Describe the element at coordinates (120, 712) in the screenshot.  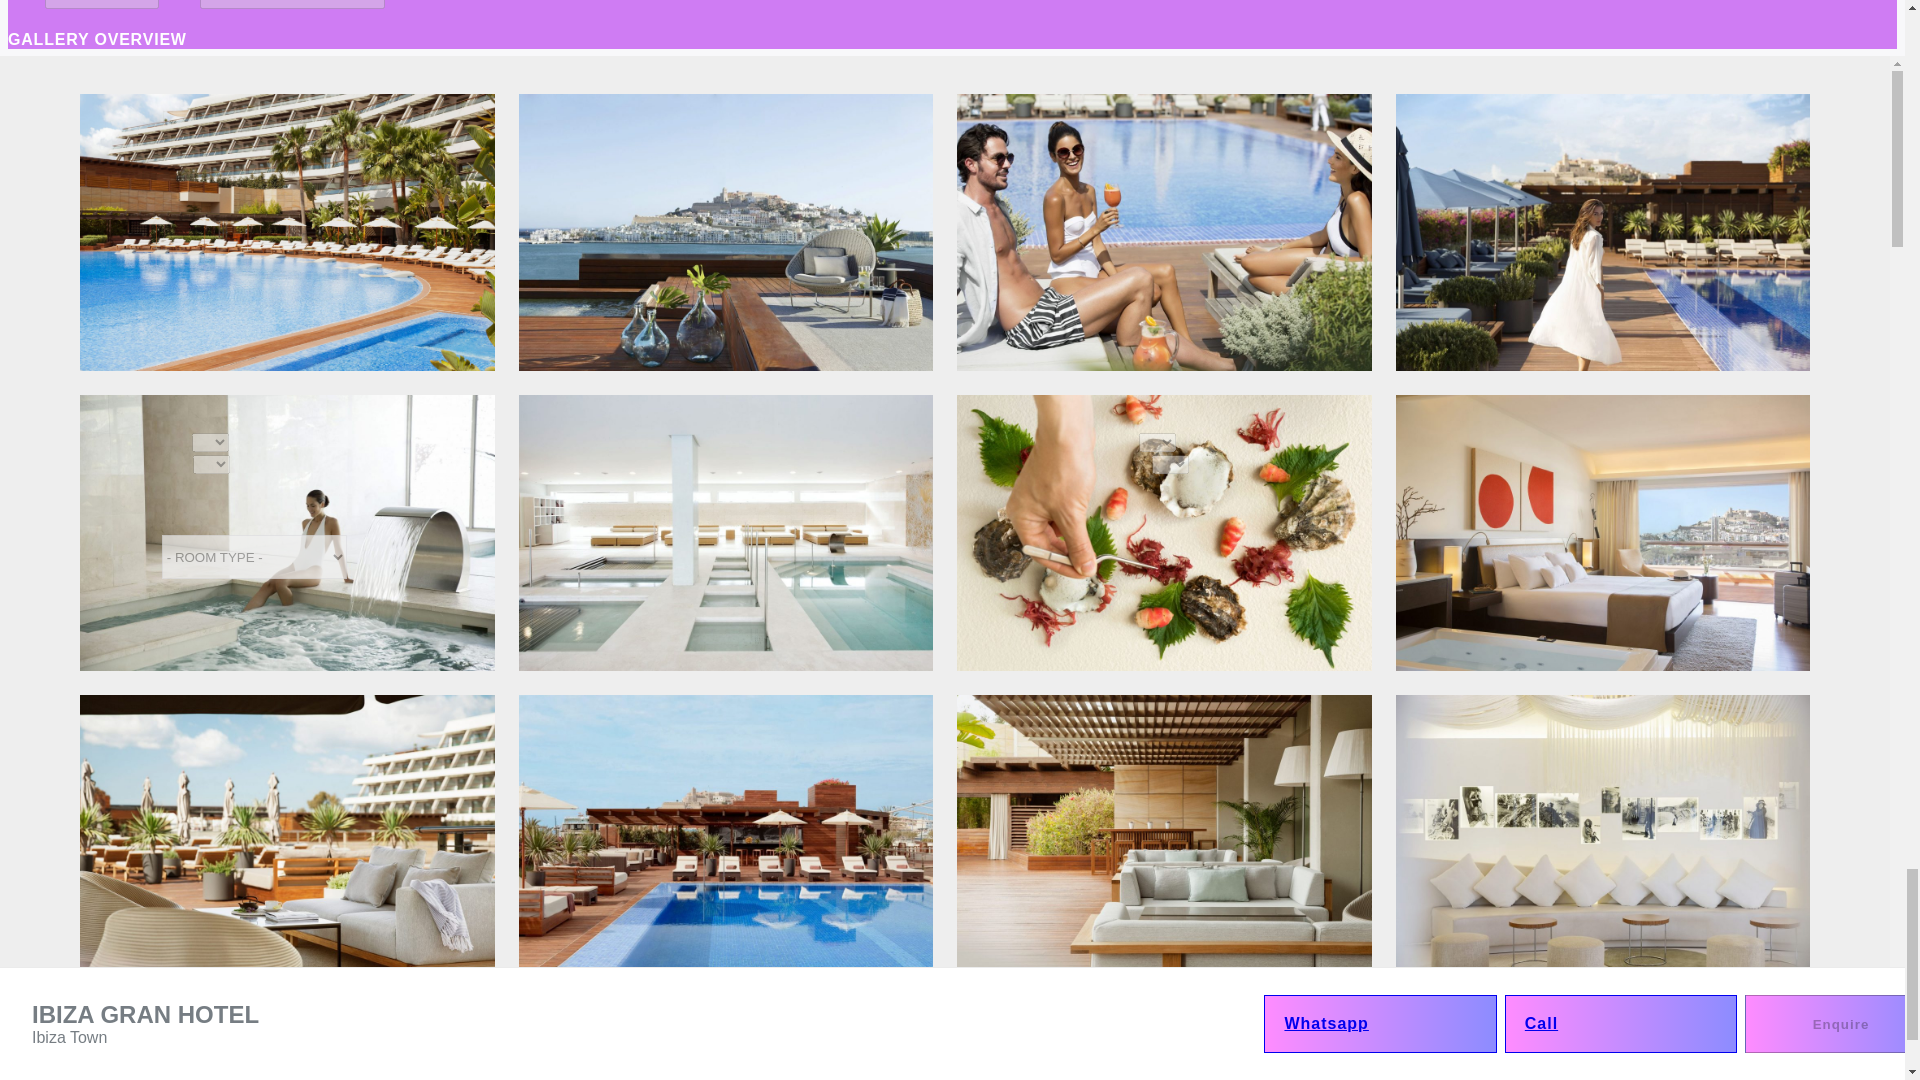
I see `SEND` at that location.